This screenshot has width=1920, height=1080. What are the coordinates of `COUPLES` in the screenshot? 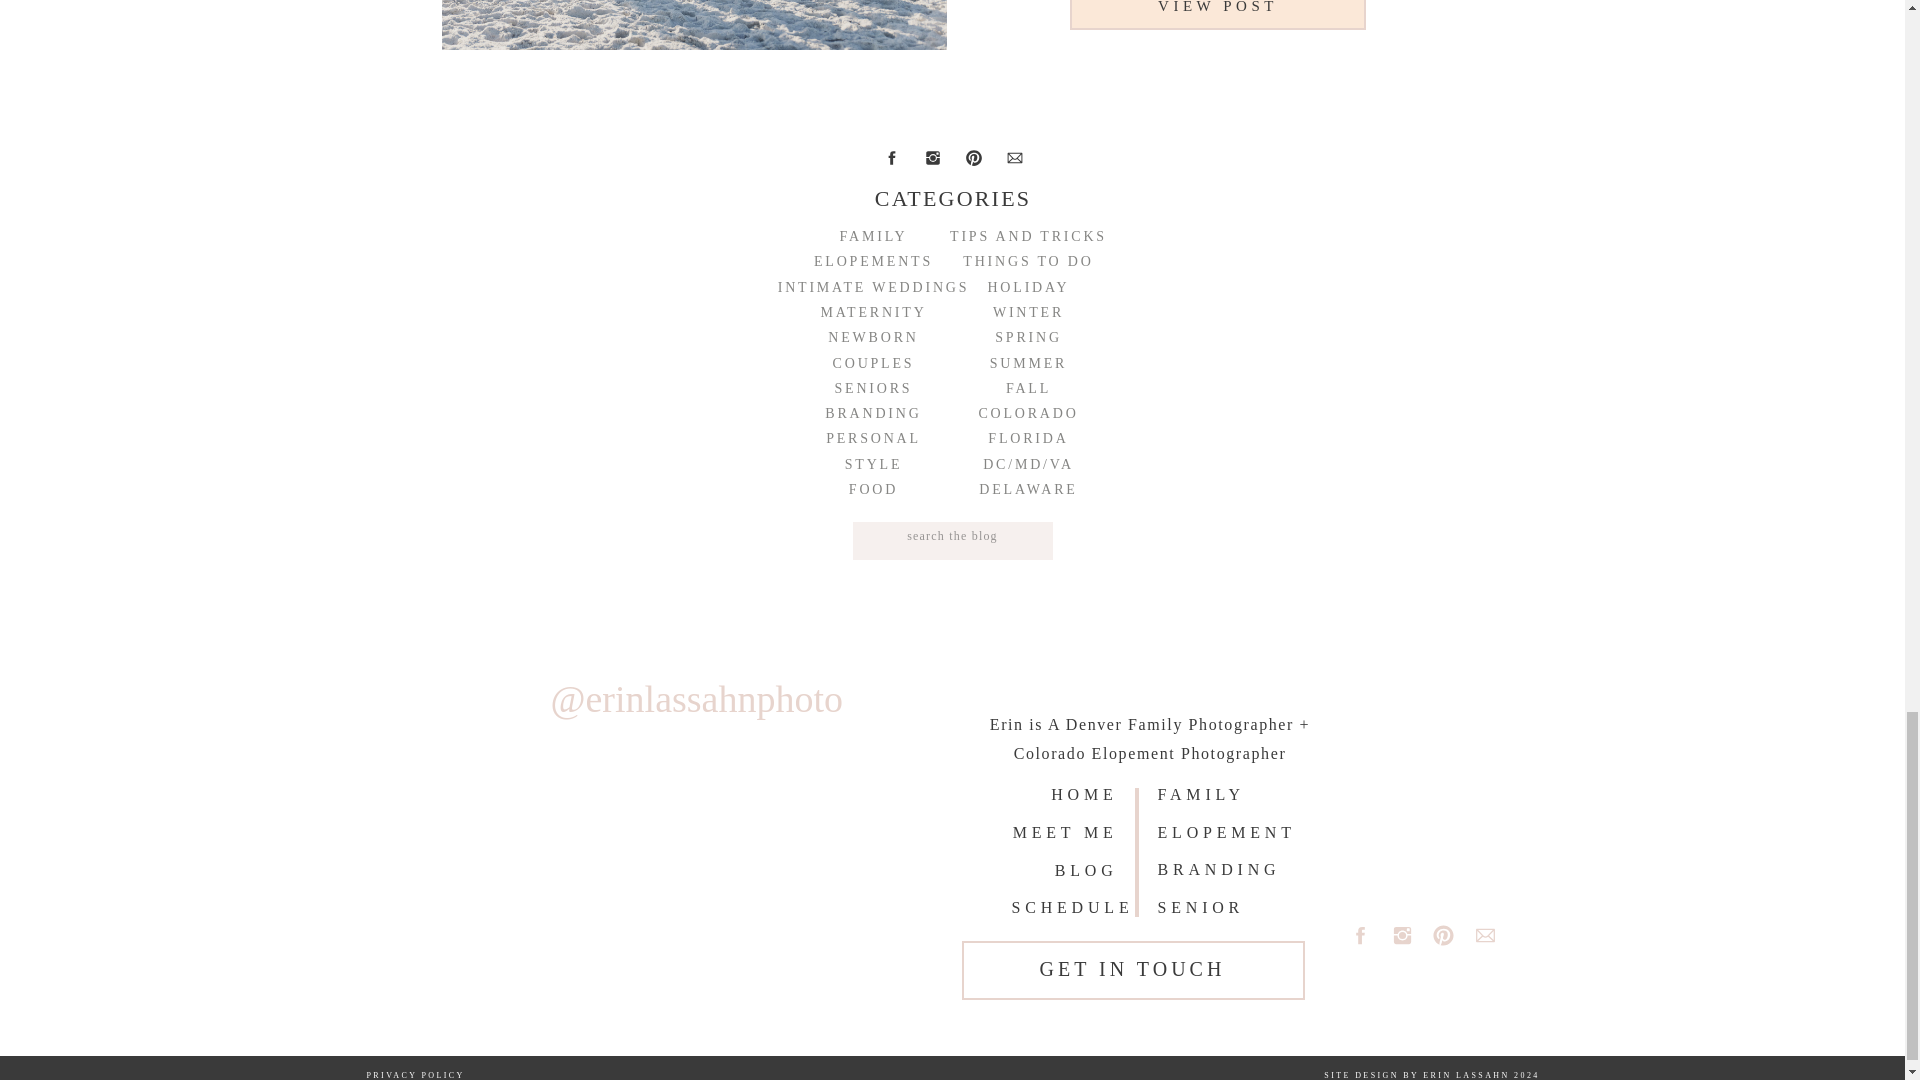 It's located at (874, 363).